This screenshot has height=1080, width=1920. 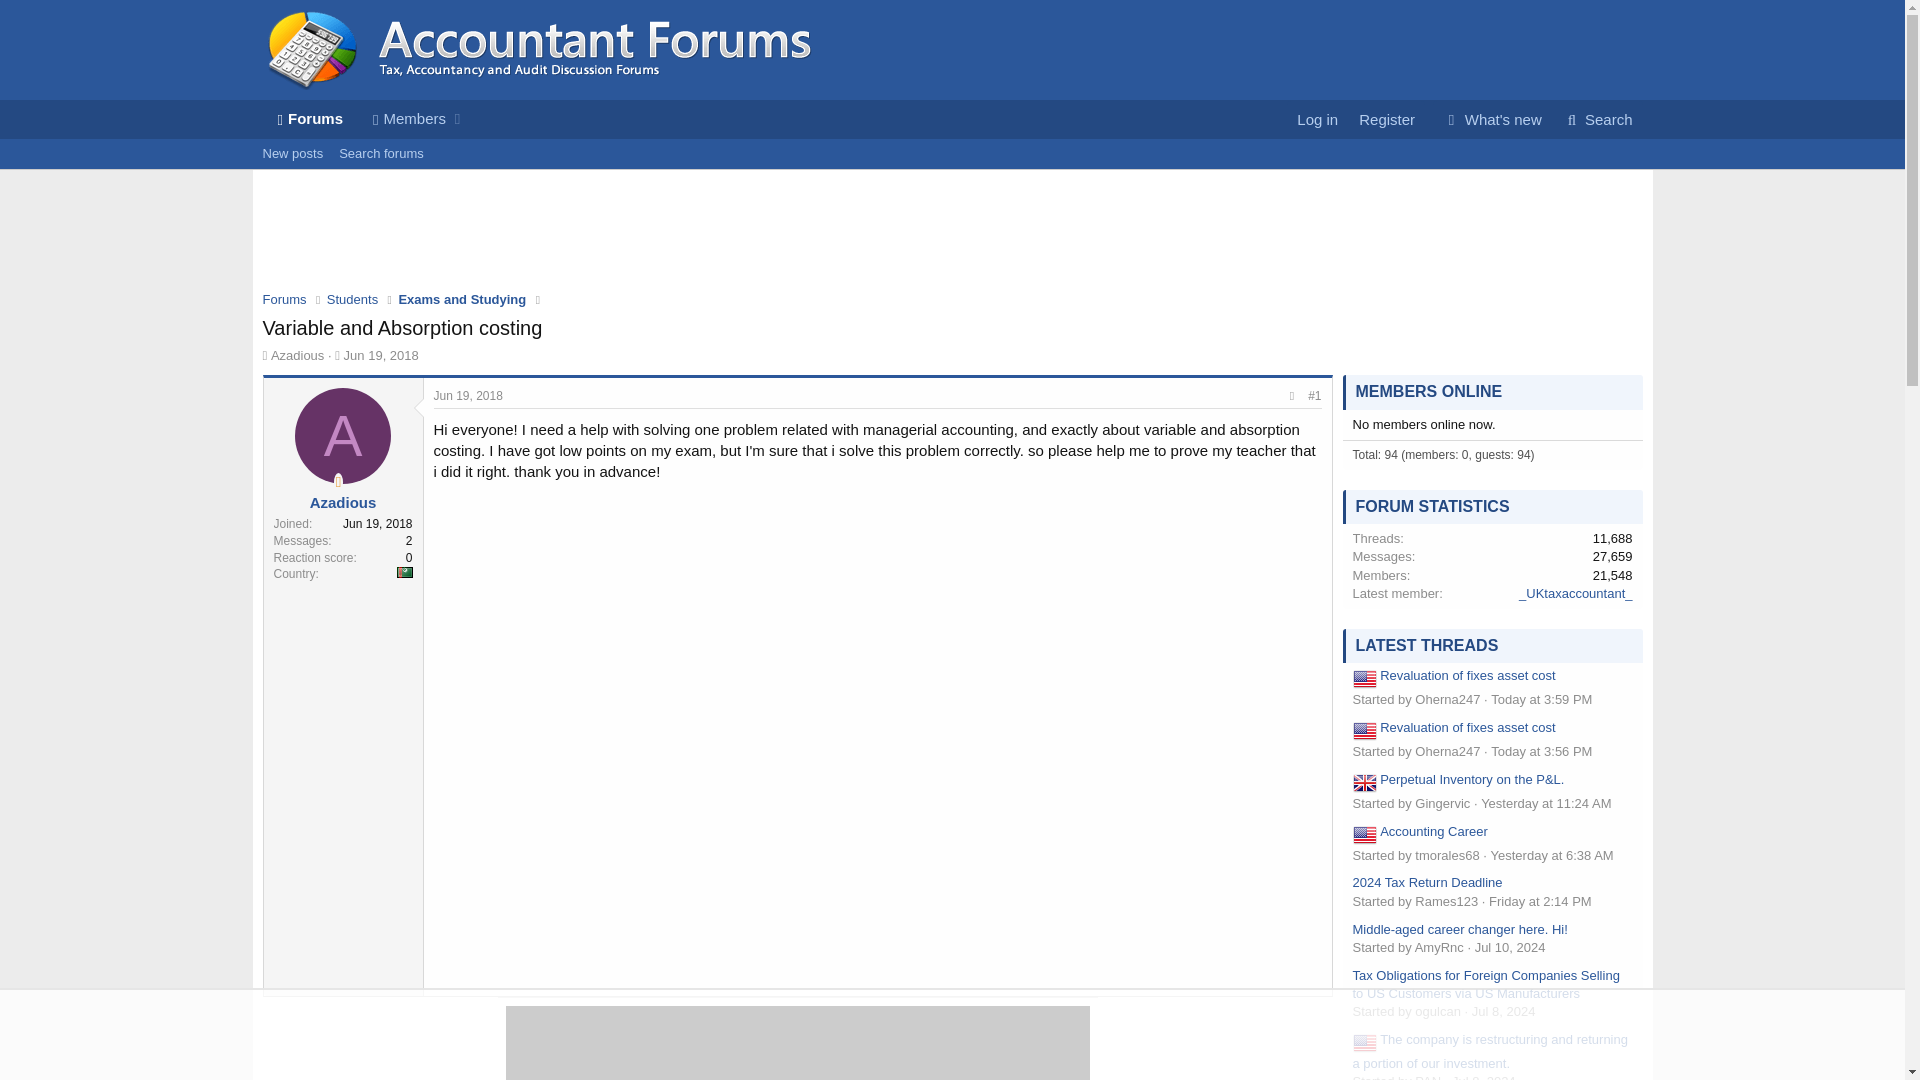 What do you see at coordinates (468, 395) in the screenshot?
I see `Log in` at bounding box center [468, 395].